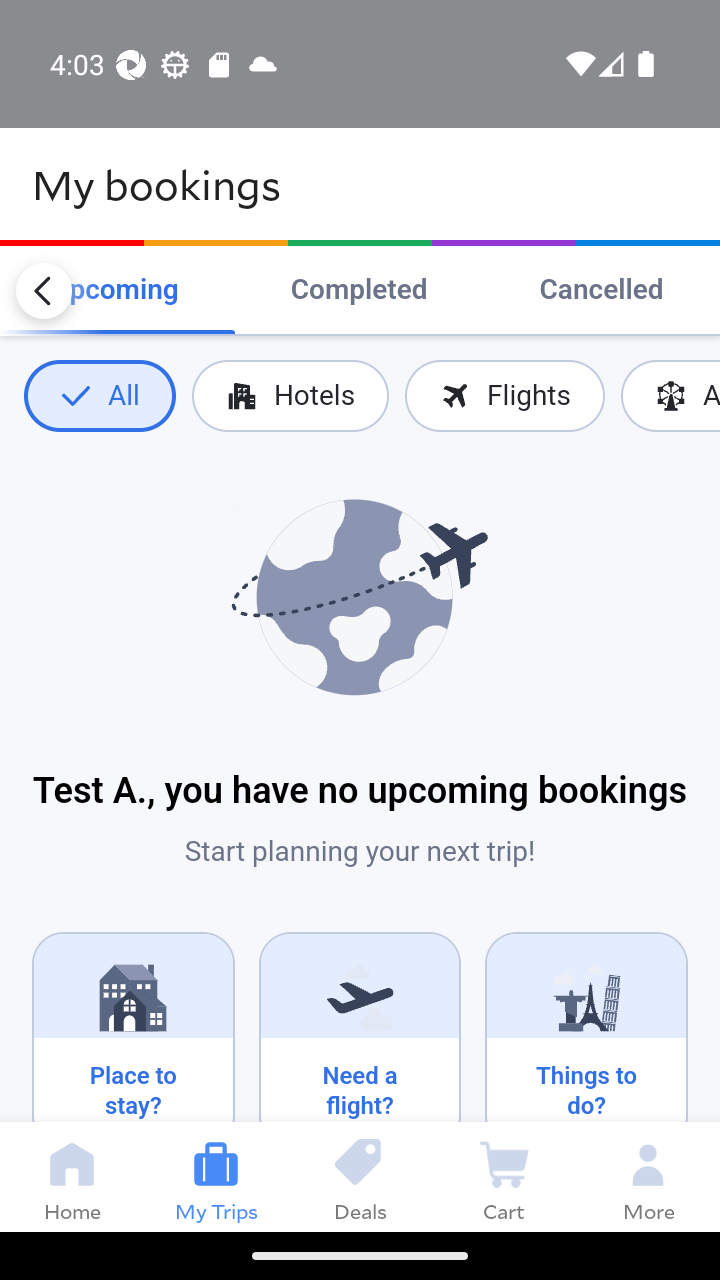 This screenshot has width=720, height=1280. I want to click on More, so click(648, 1176).